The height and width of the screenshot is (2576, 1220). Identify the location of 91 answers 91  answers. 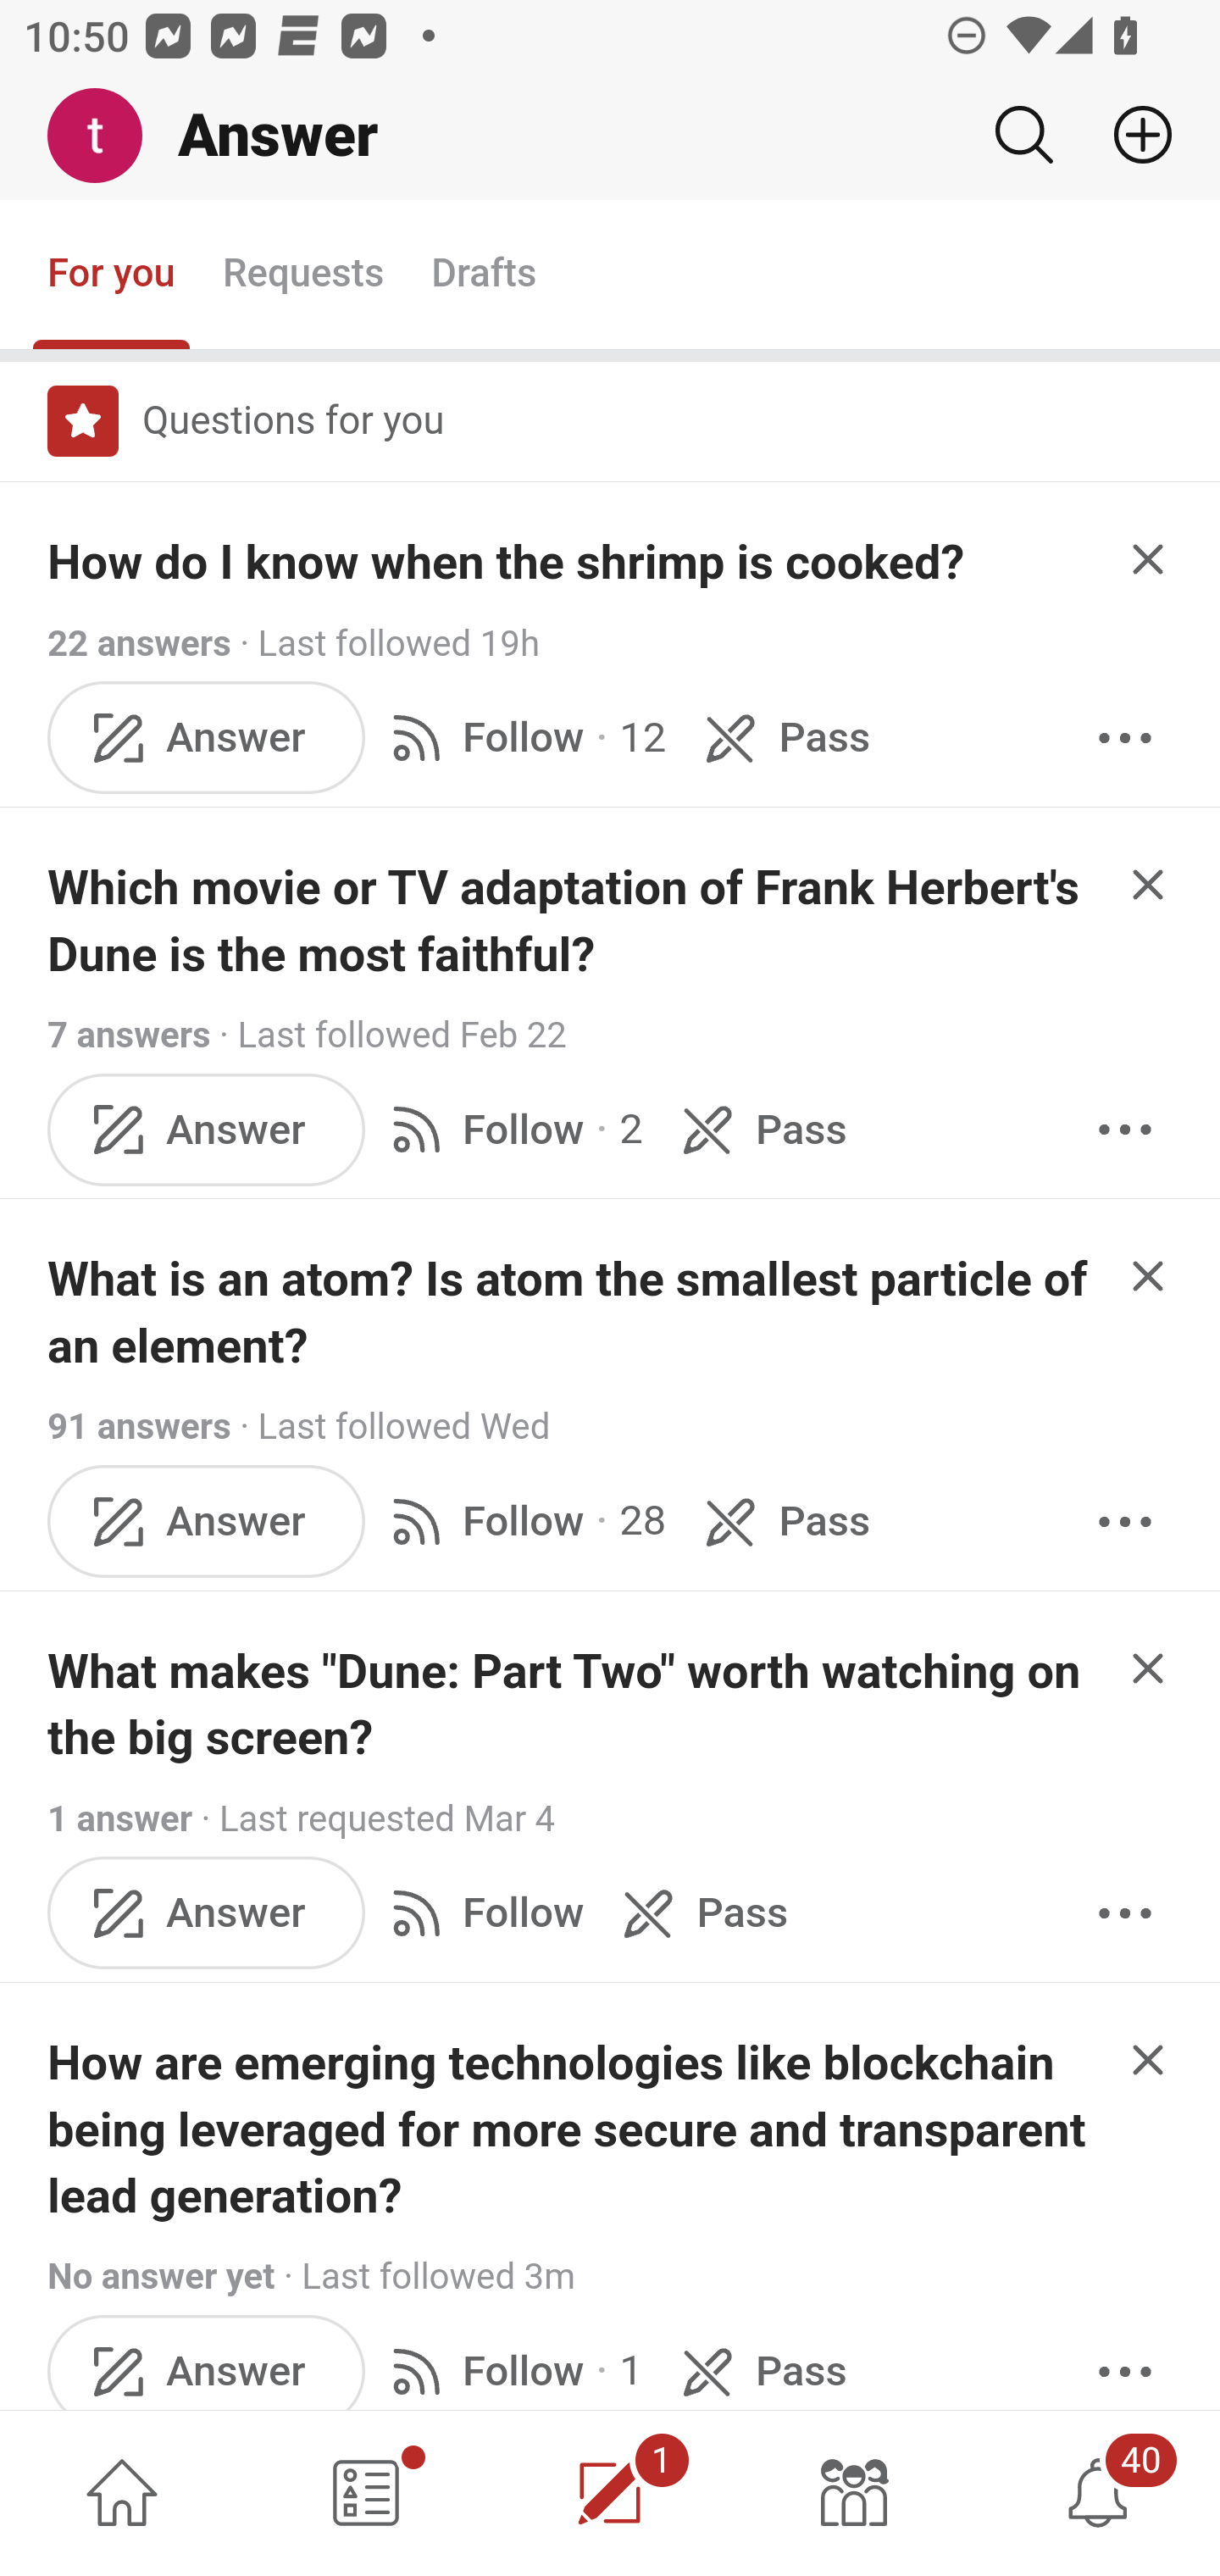
(139, 1427).